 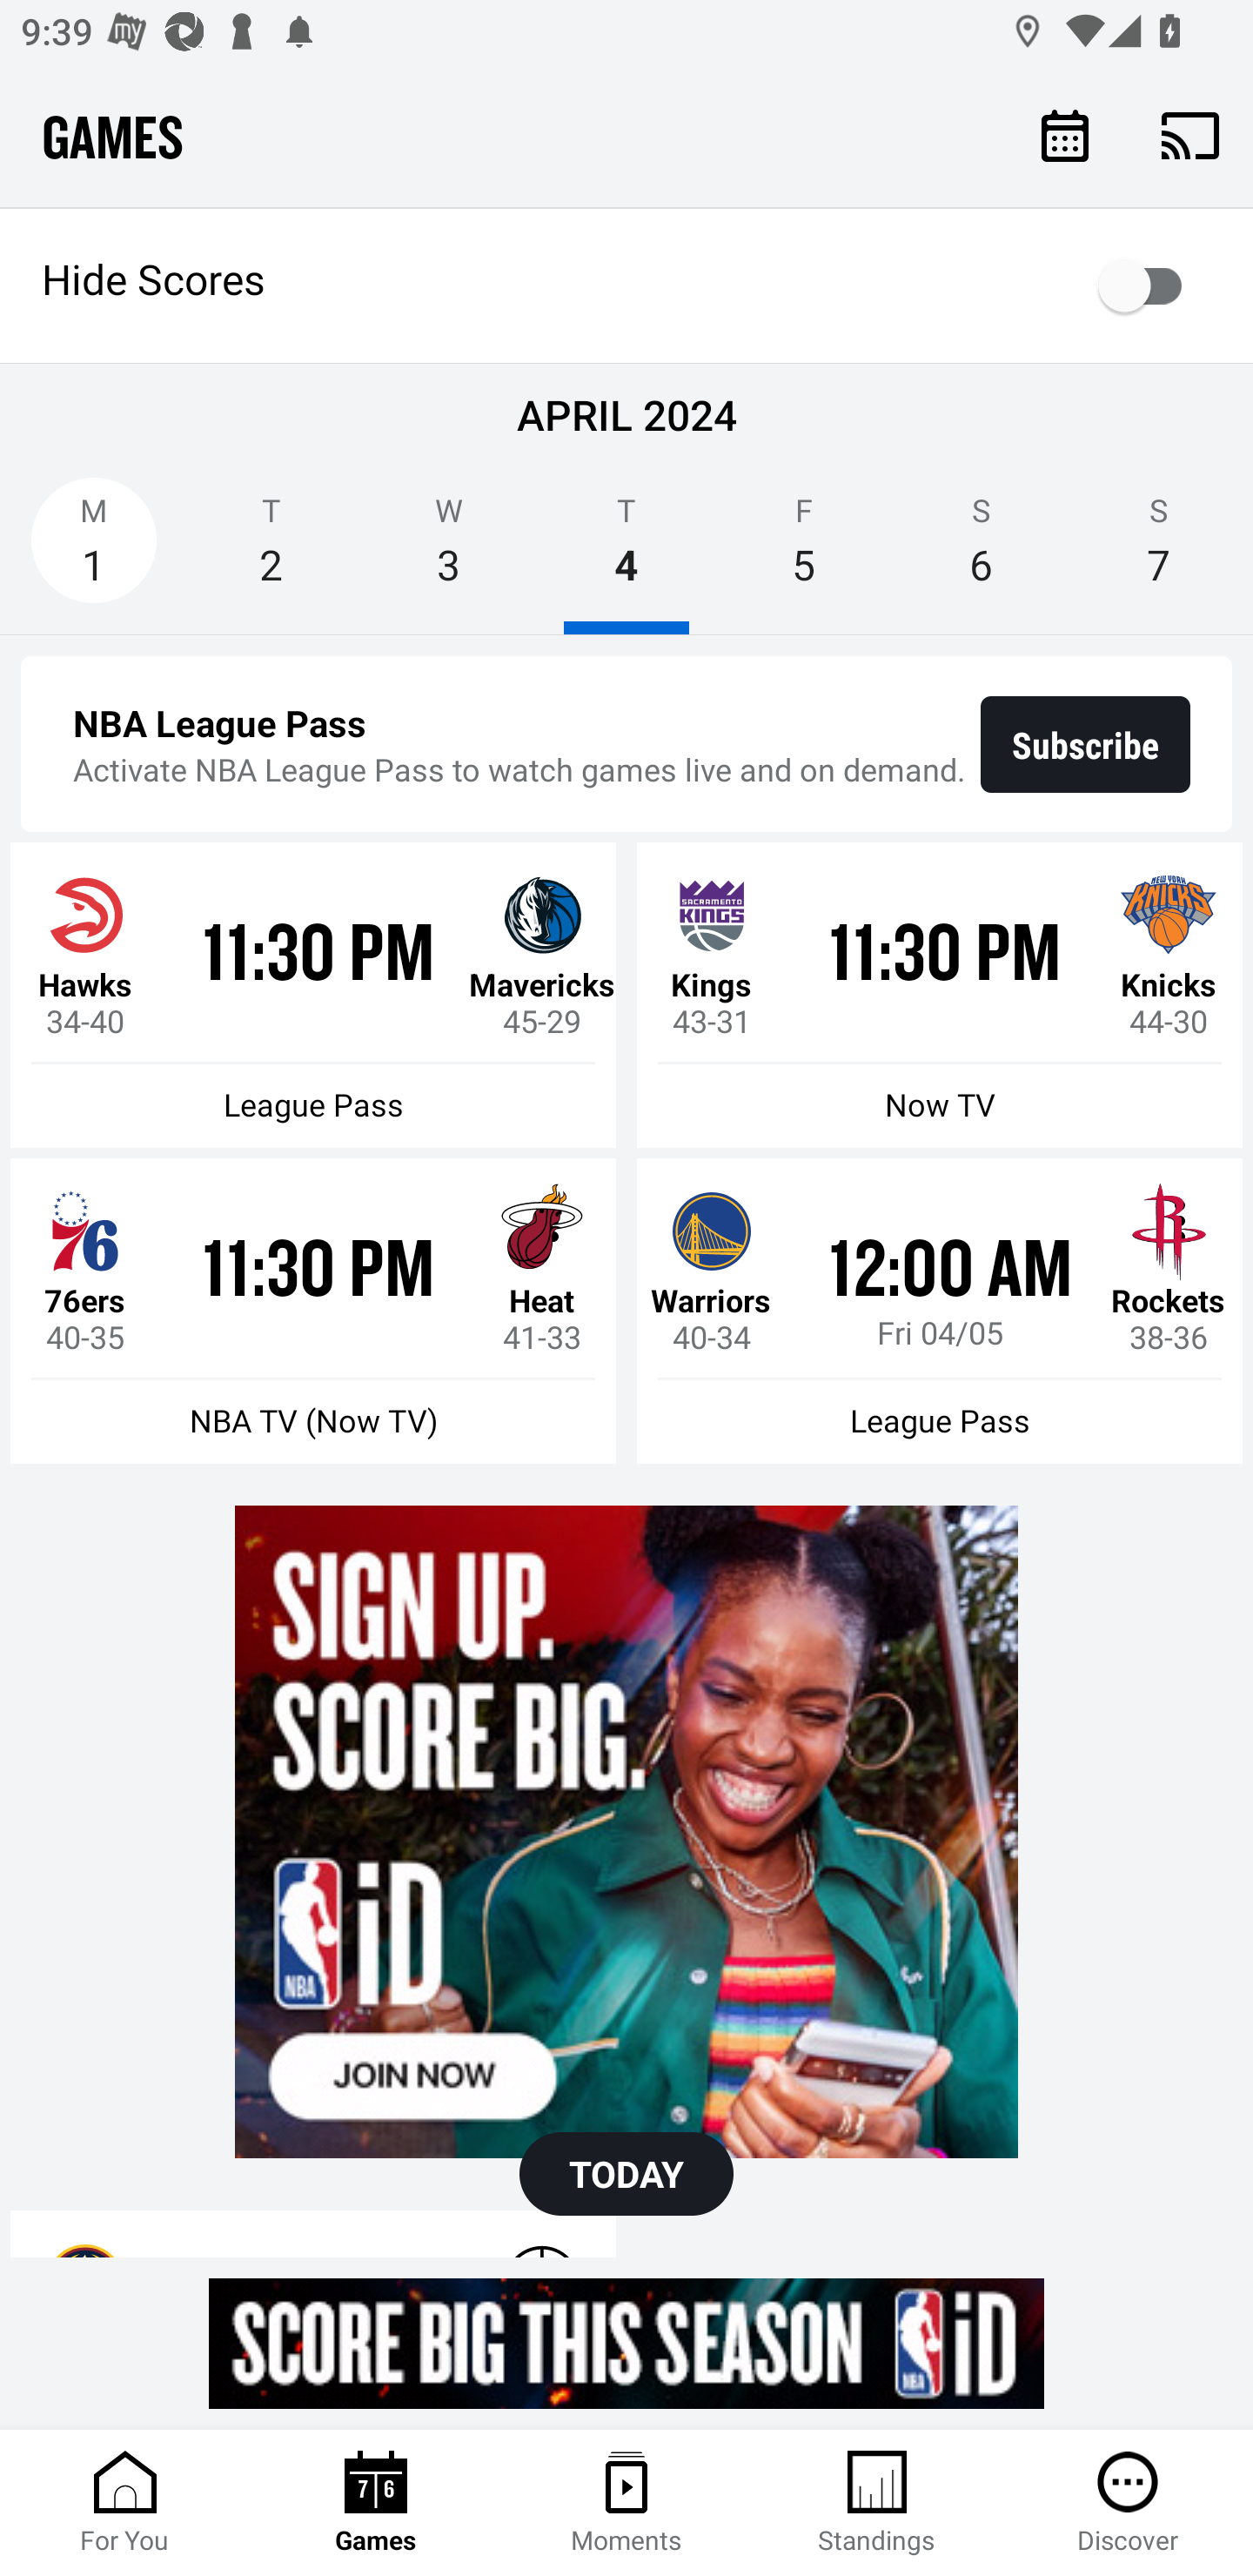 I want to click on Hide Scores, so click(x=626, y=285).